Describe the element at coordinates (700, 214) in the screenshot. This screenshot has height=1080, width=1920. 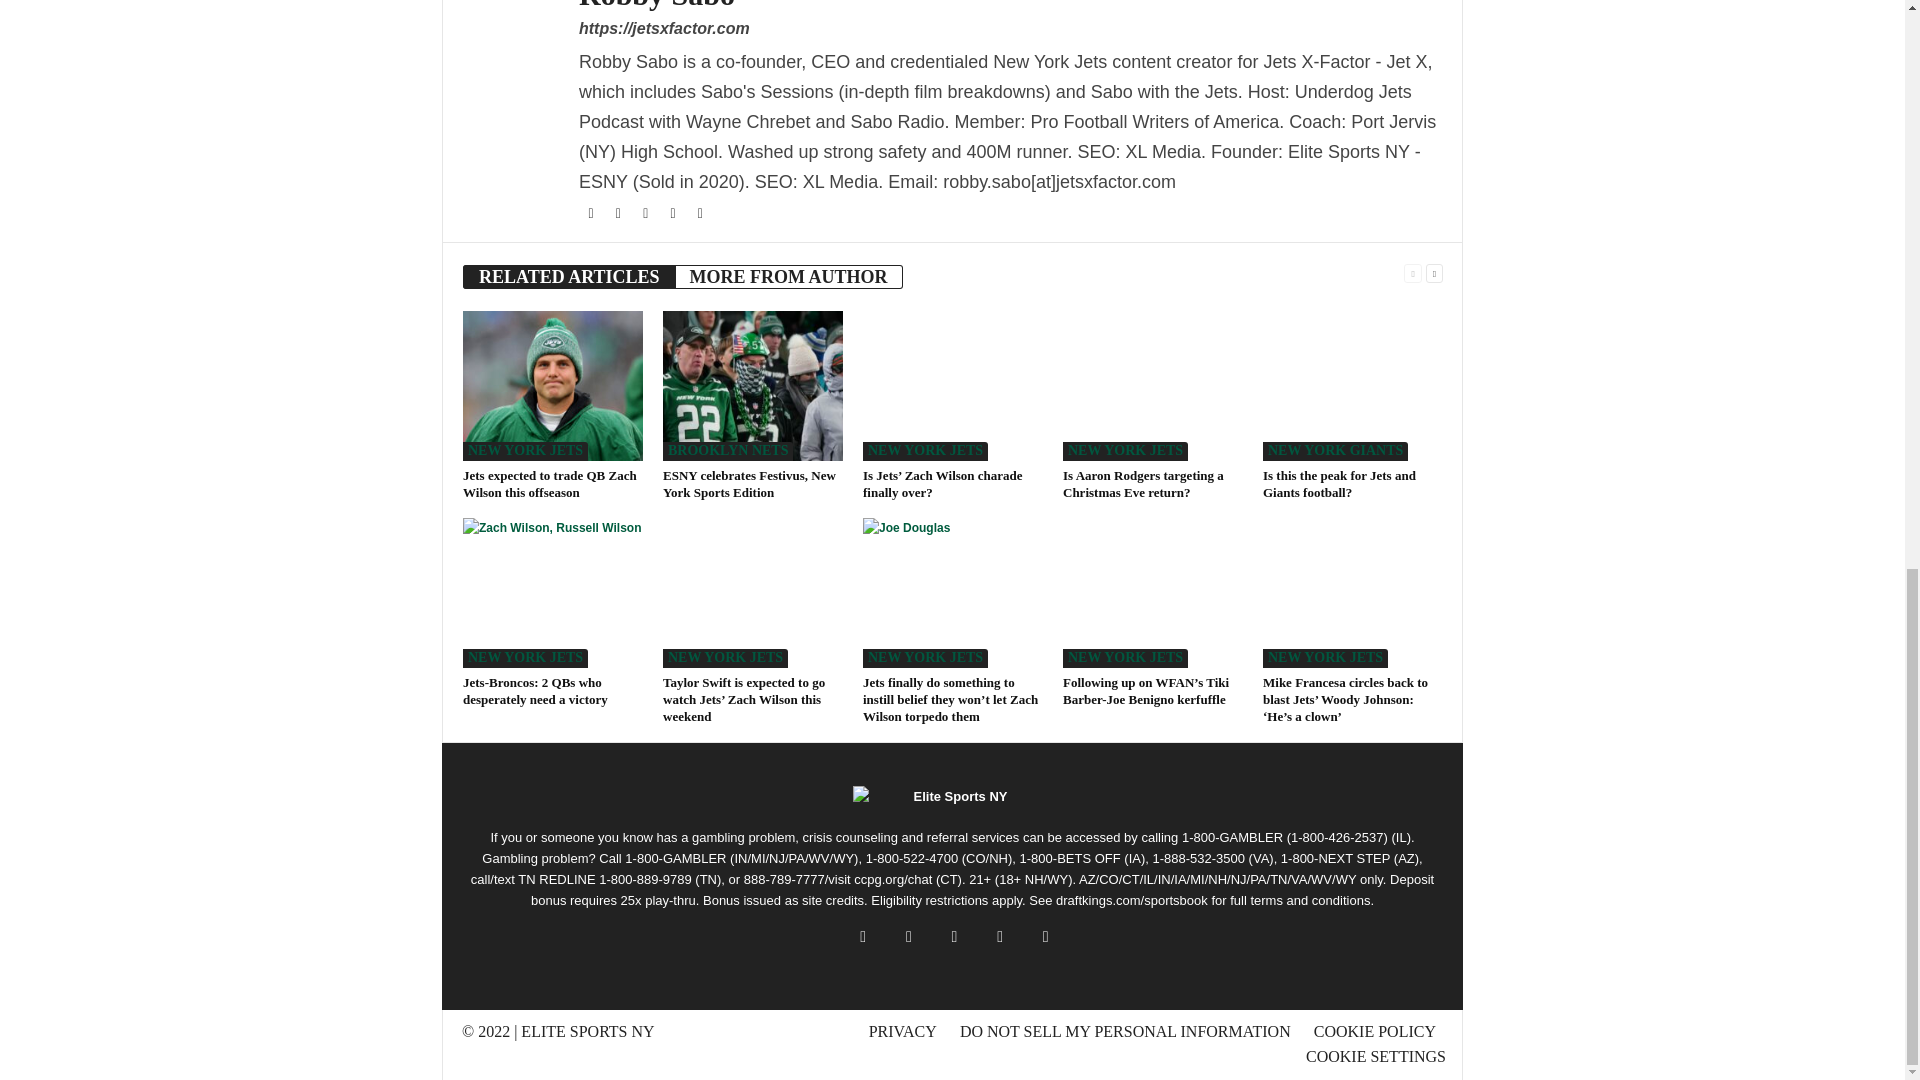
I see `Linkedin` at that location.